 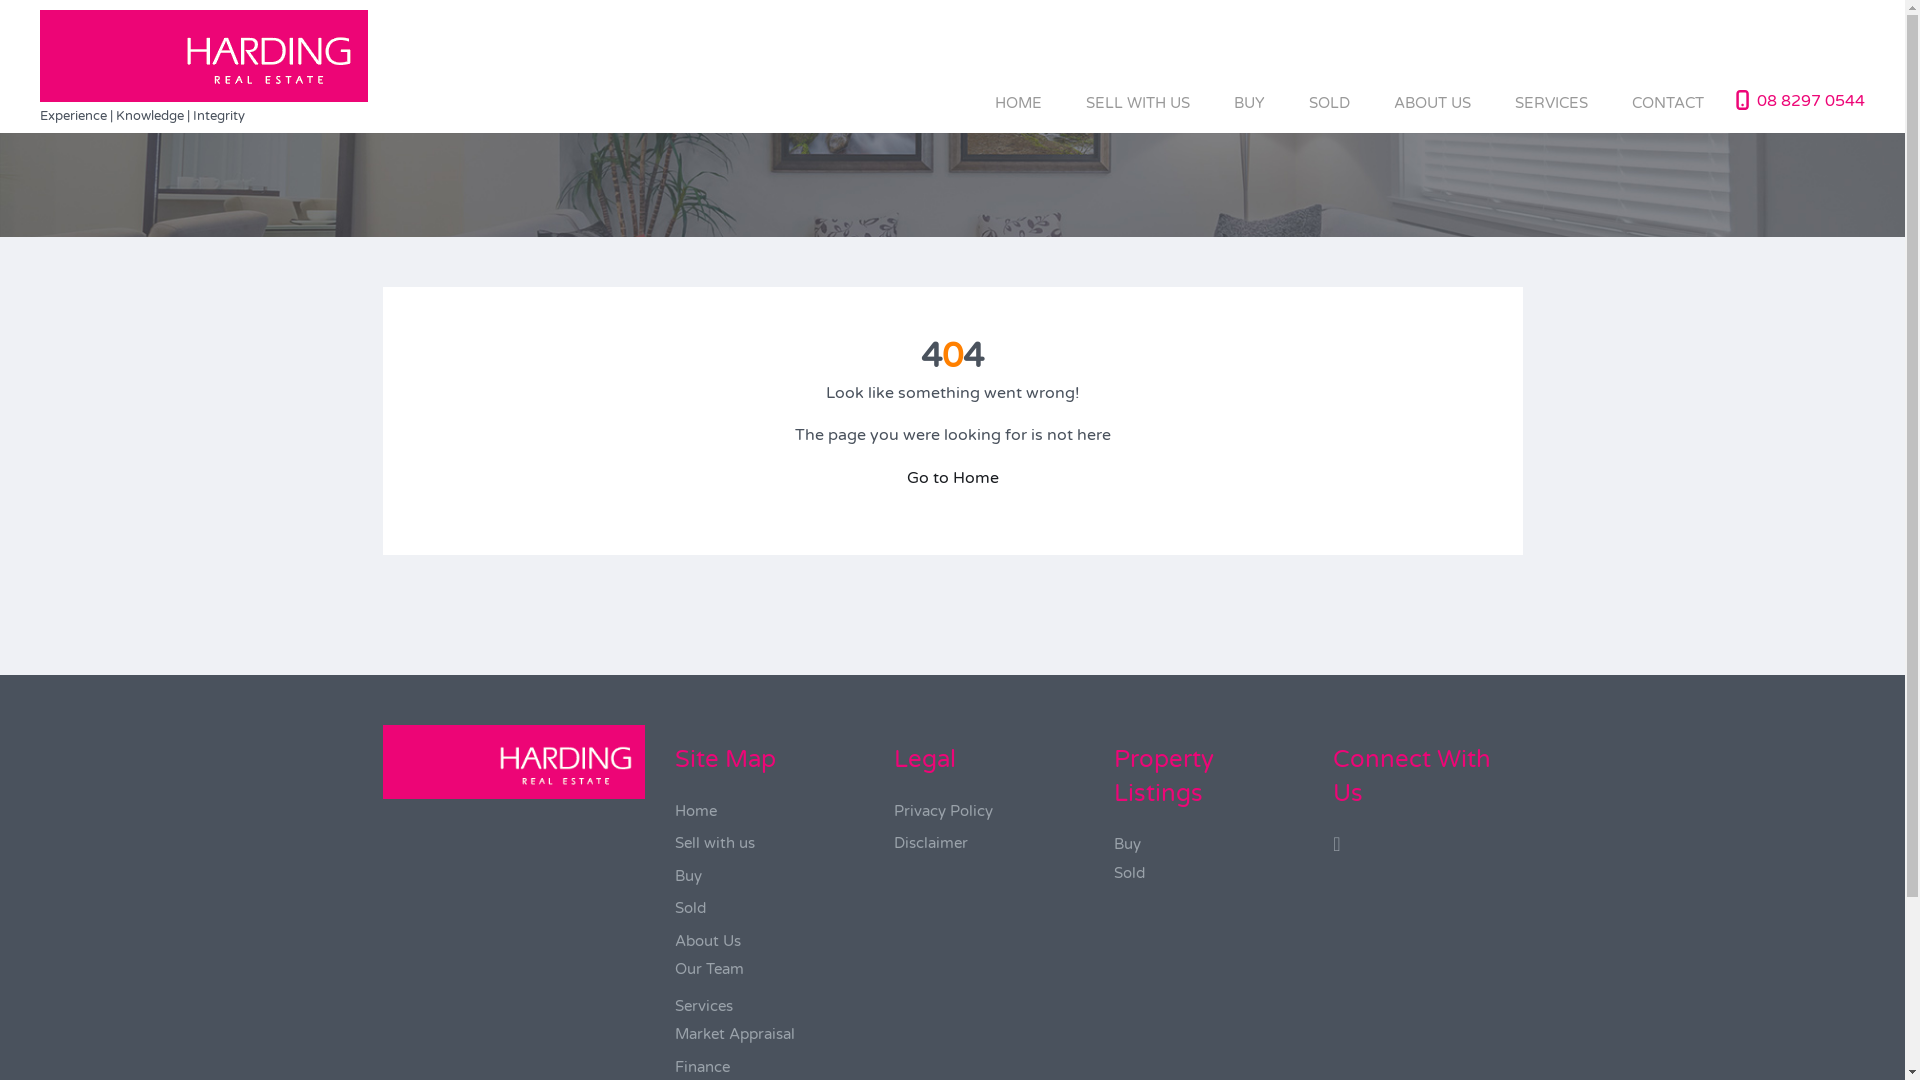 I want to click on HOME, so click(x=1018, y=102).